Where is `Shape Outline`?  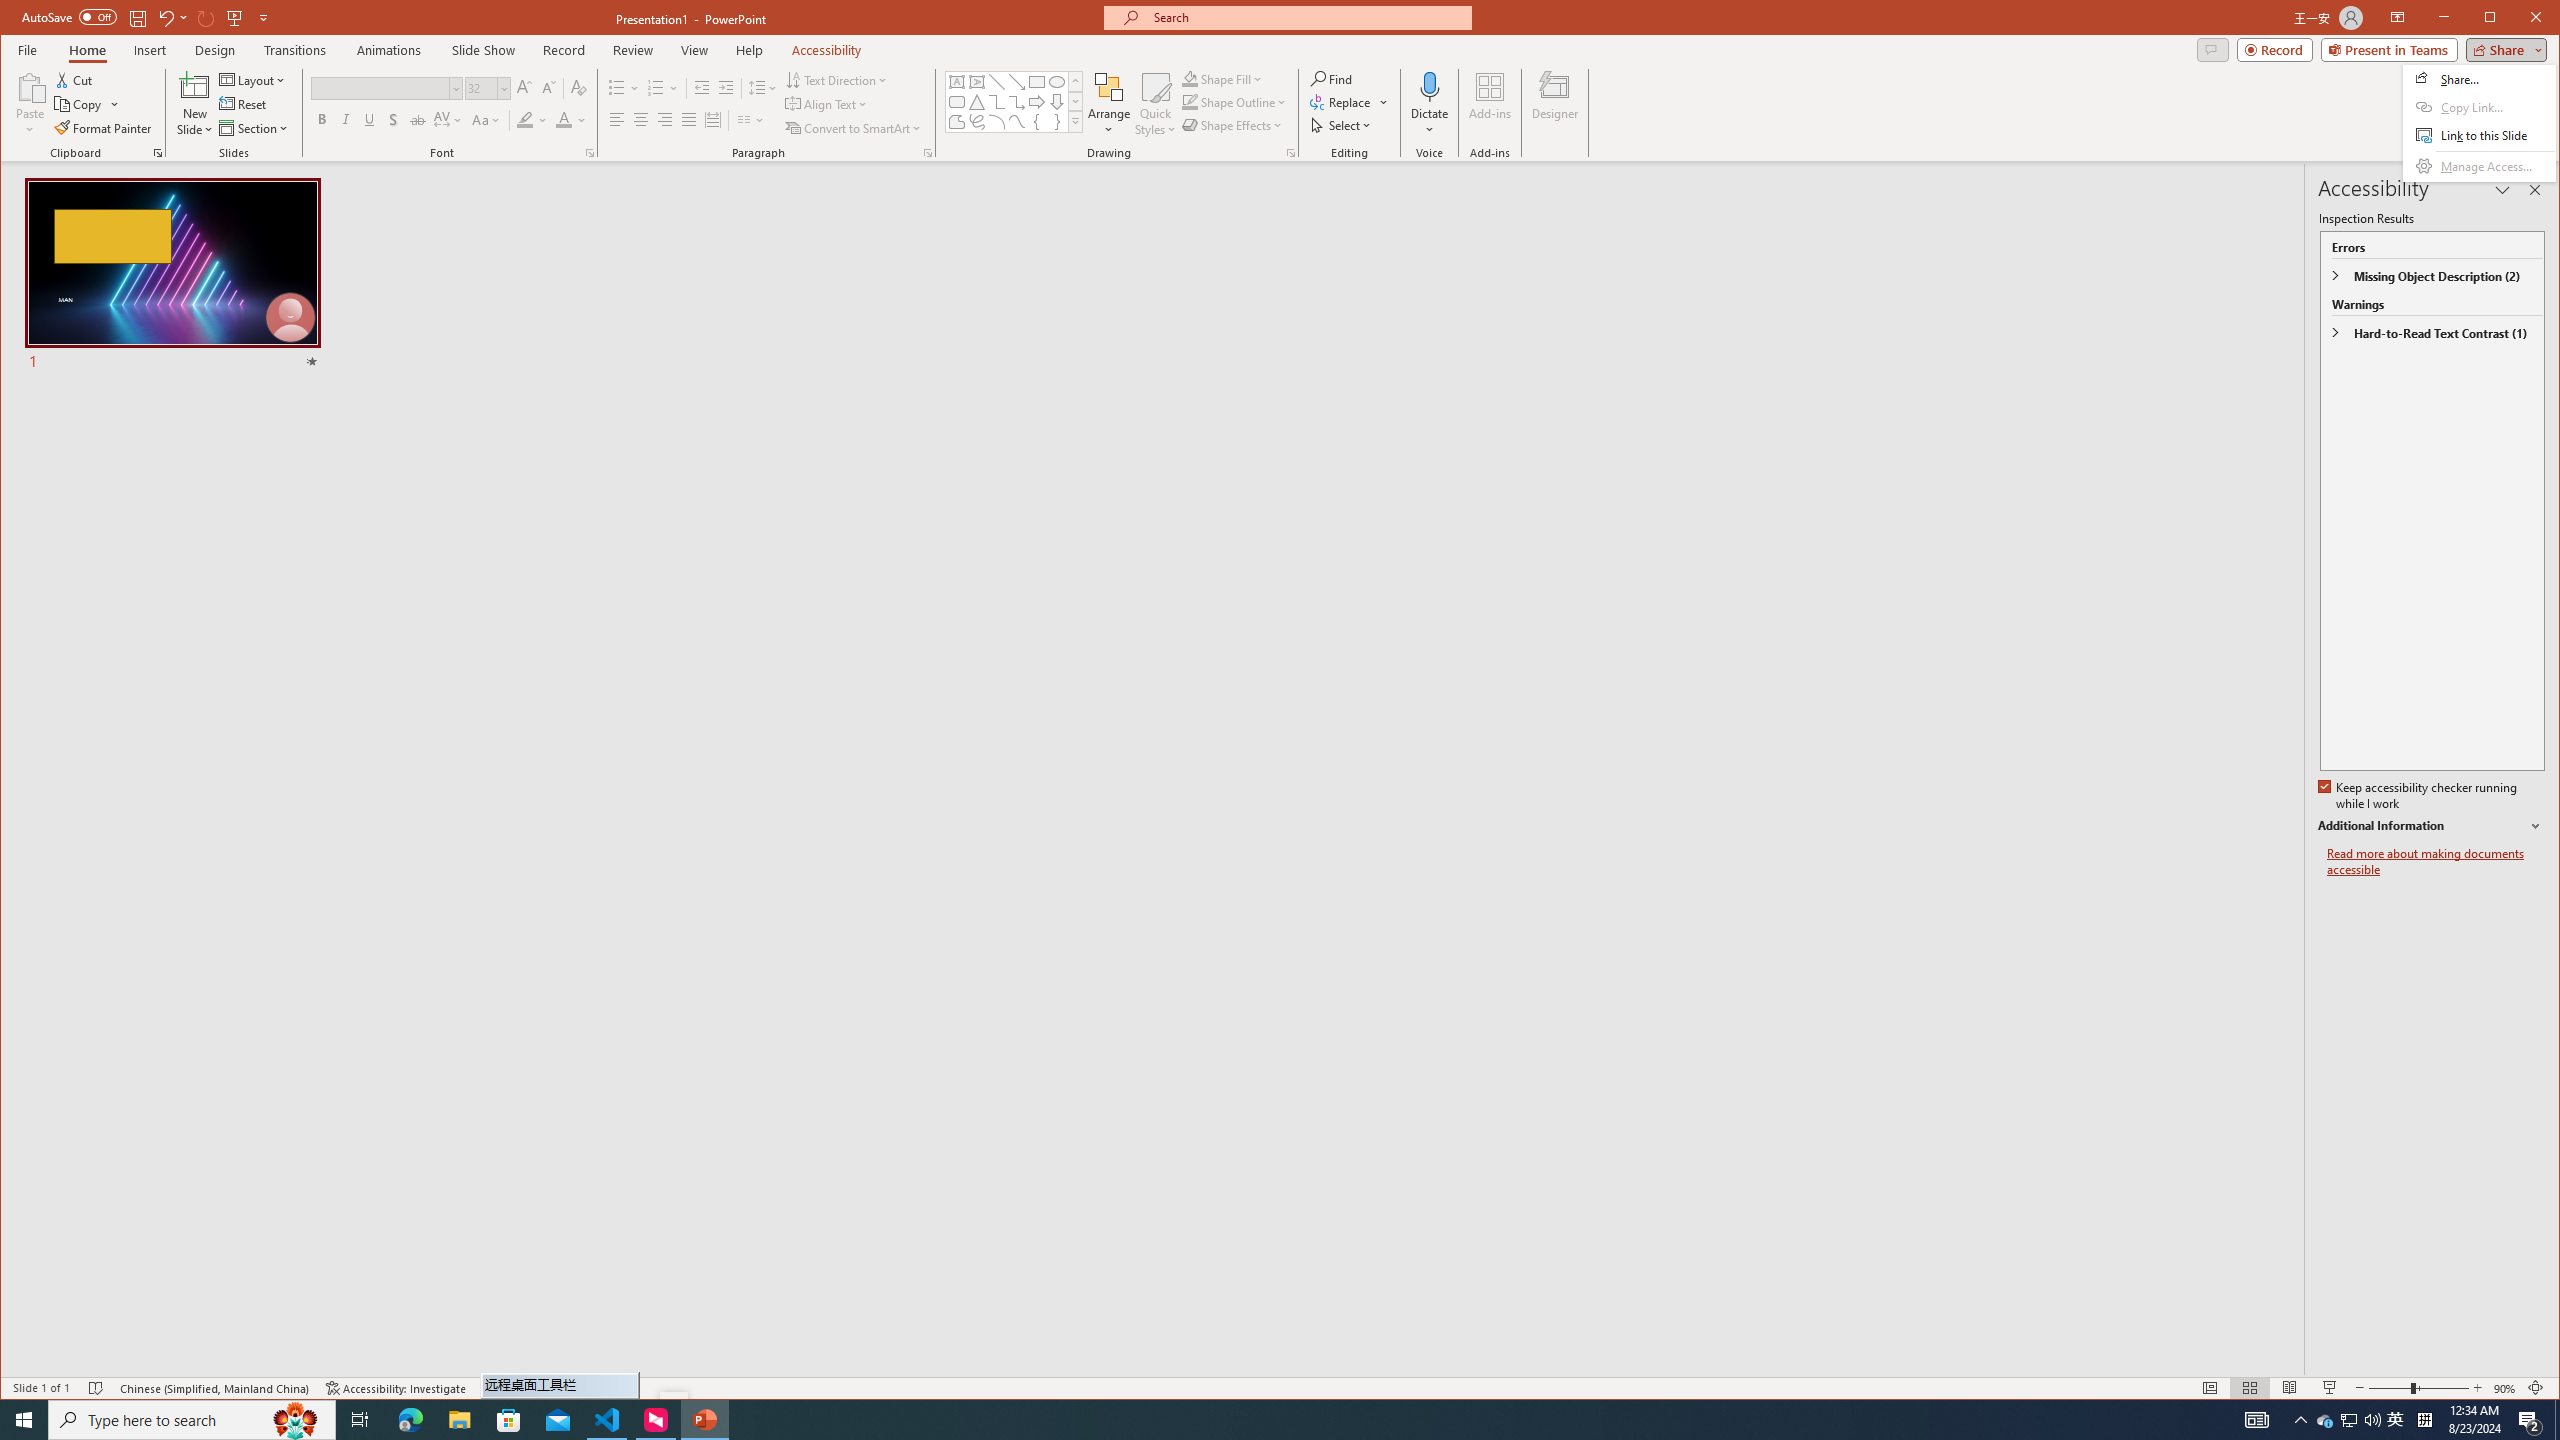 Shape Outline is located at coordinates (2326, 1420).